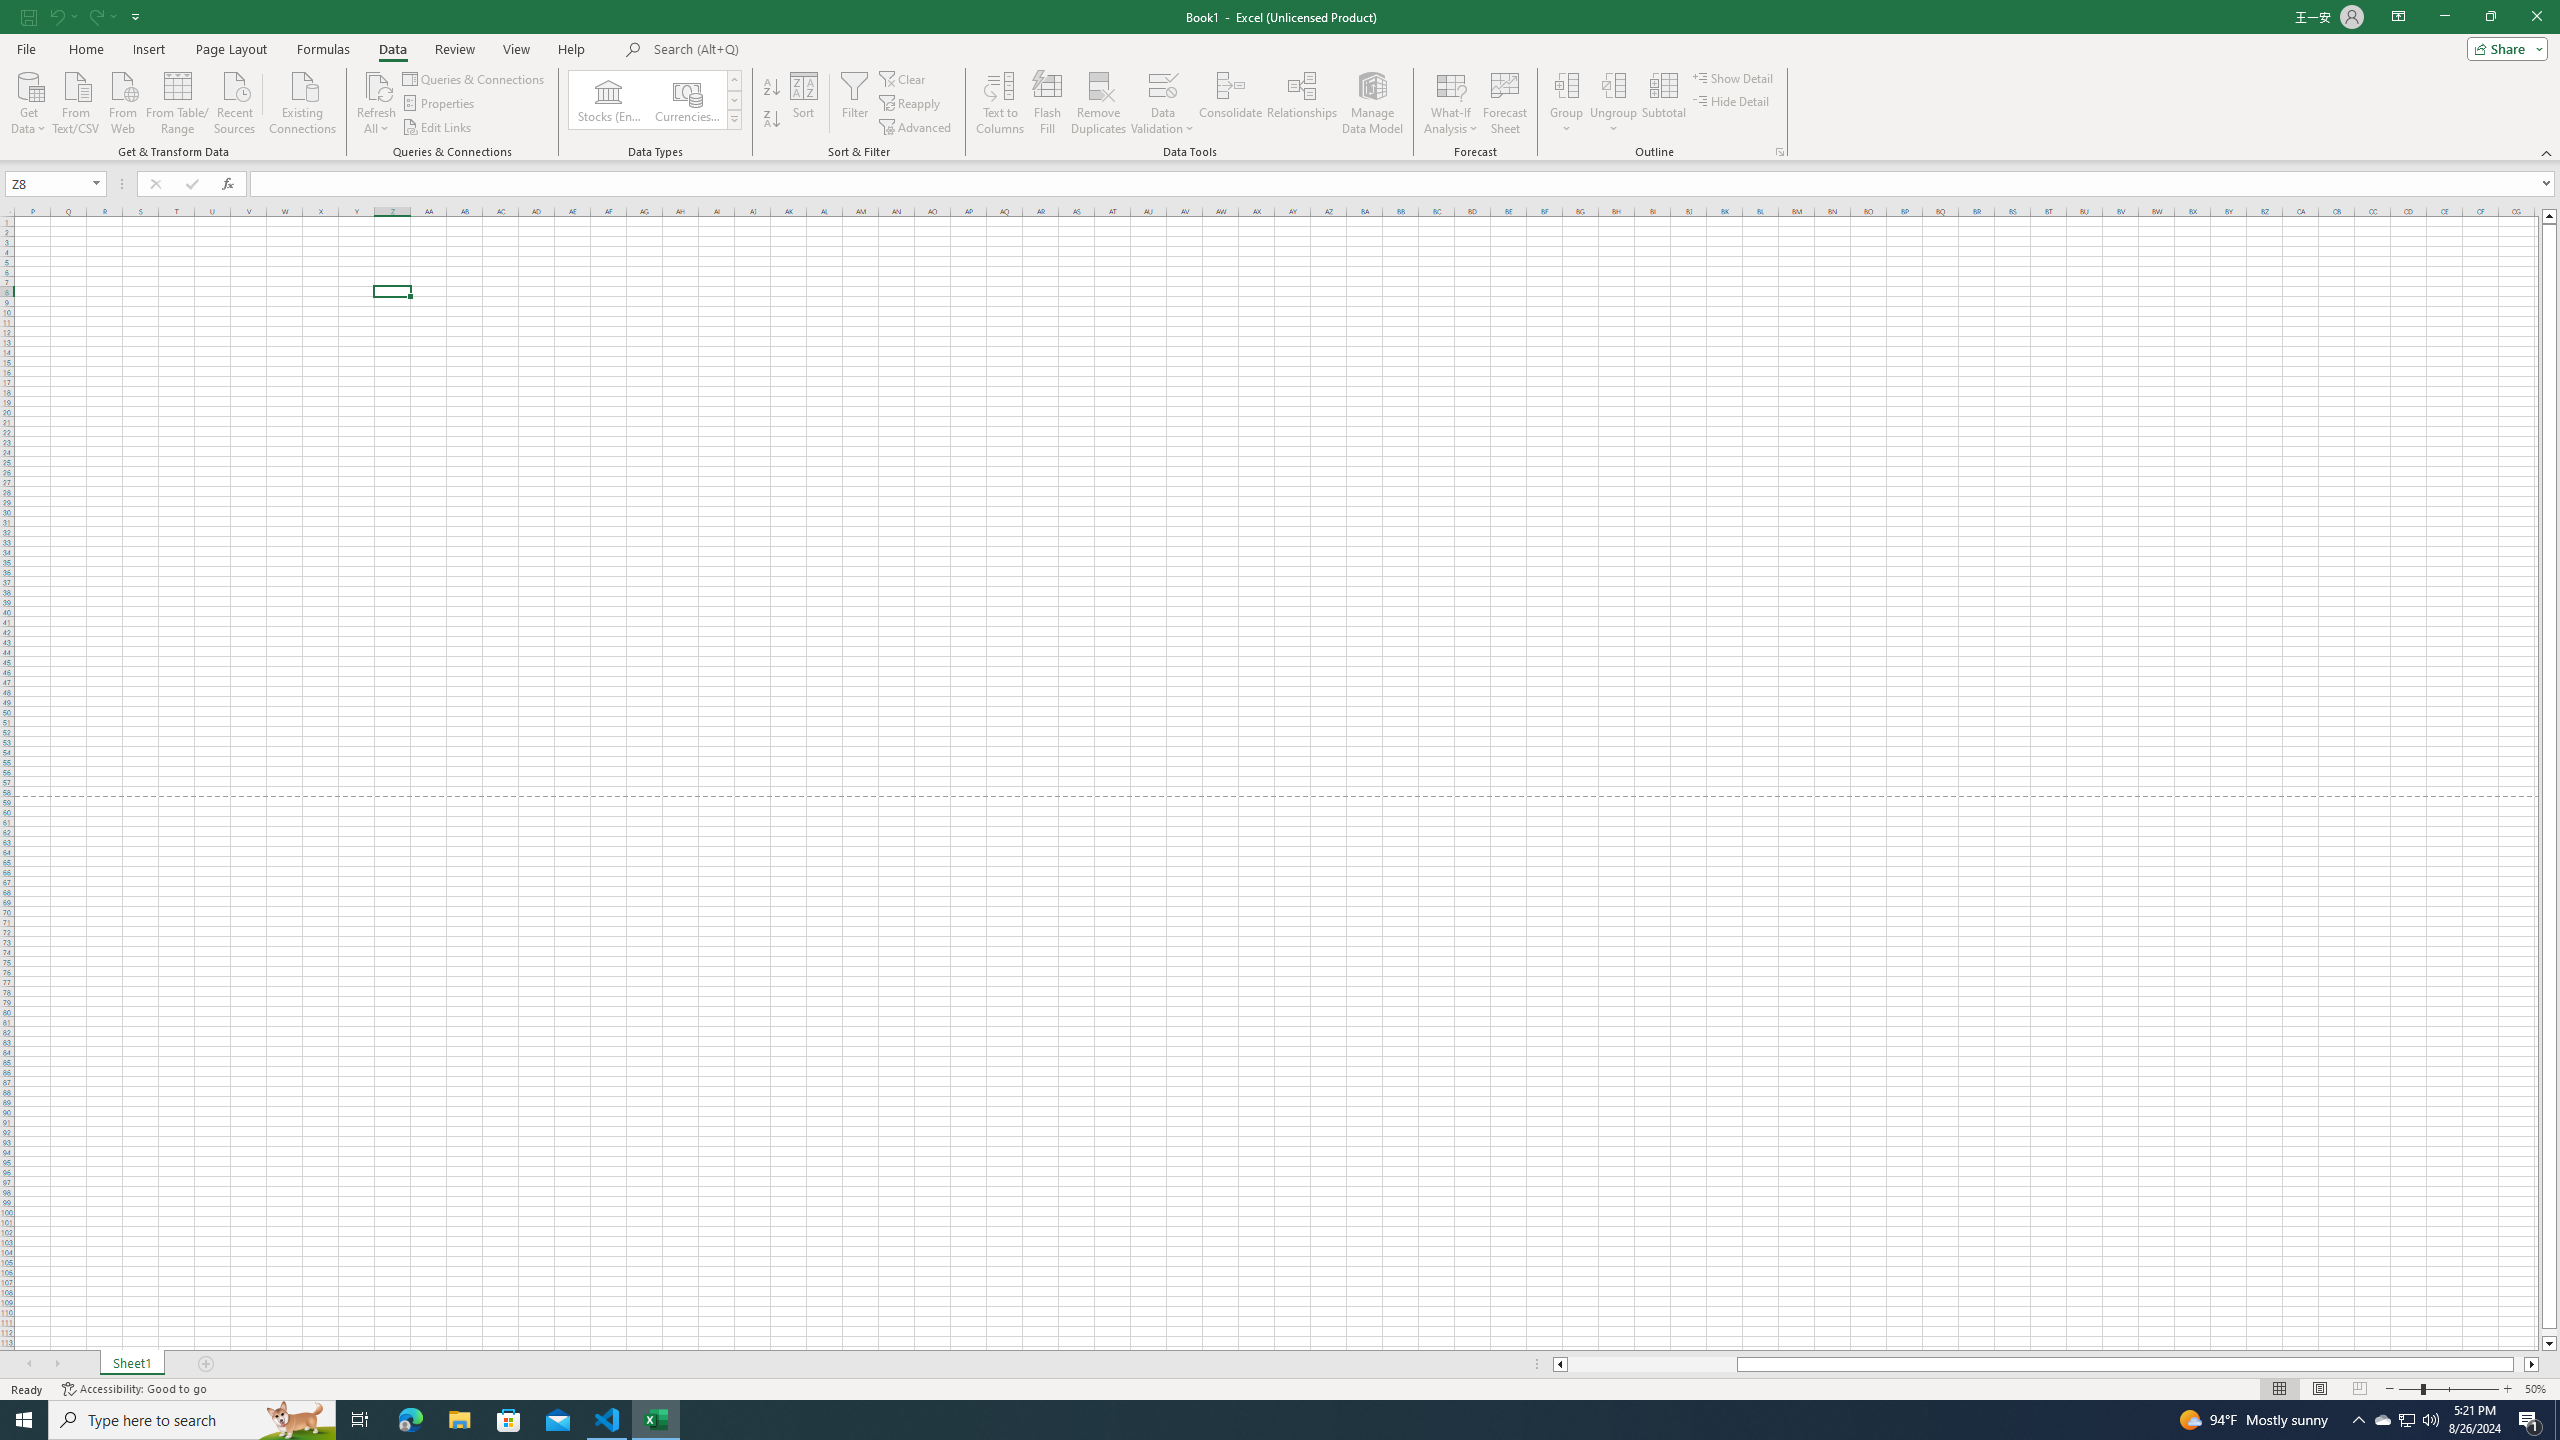 The width and height of the screenshot is (2560, 1440). What do you see at coordinates (734, 80) in the screenshot?
I see `Row up` at bounding box center [734, 80].